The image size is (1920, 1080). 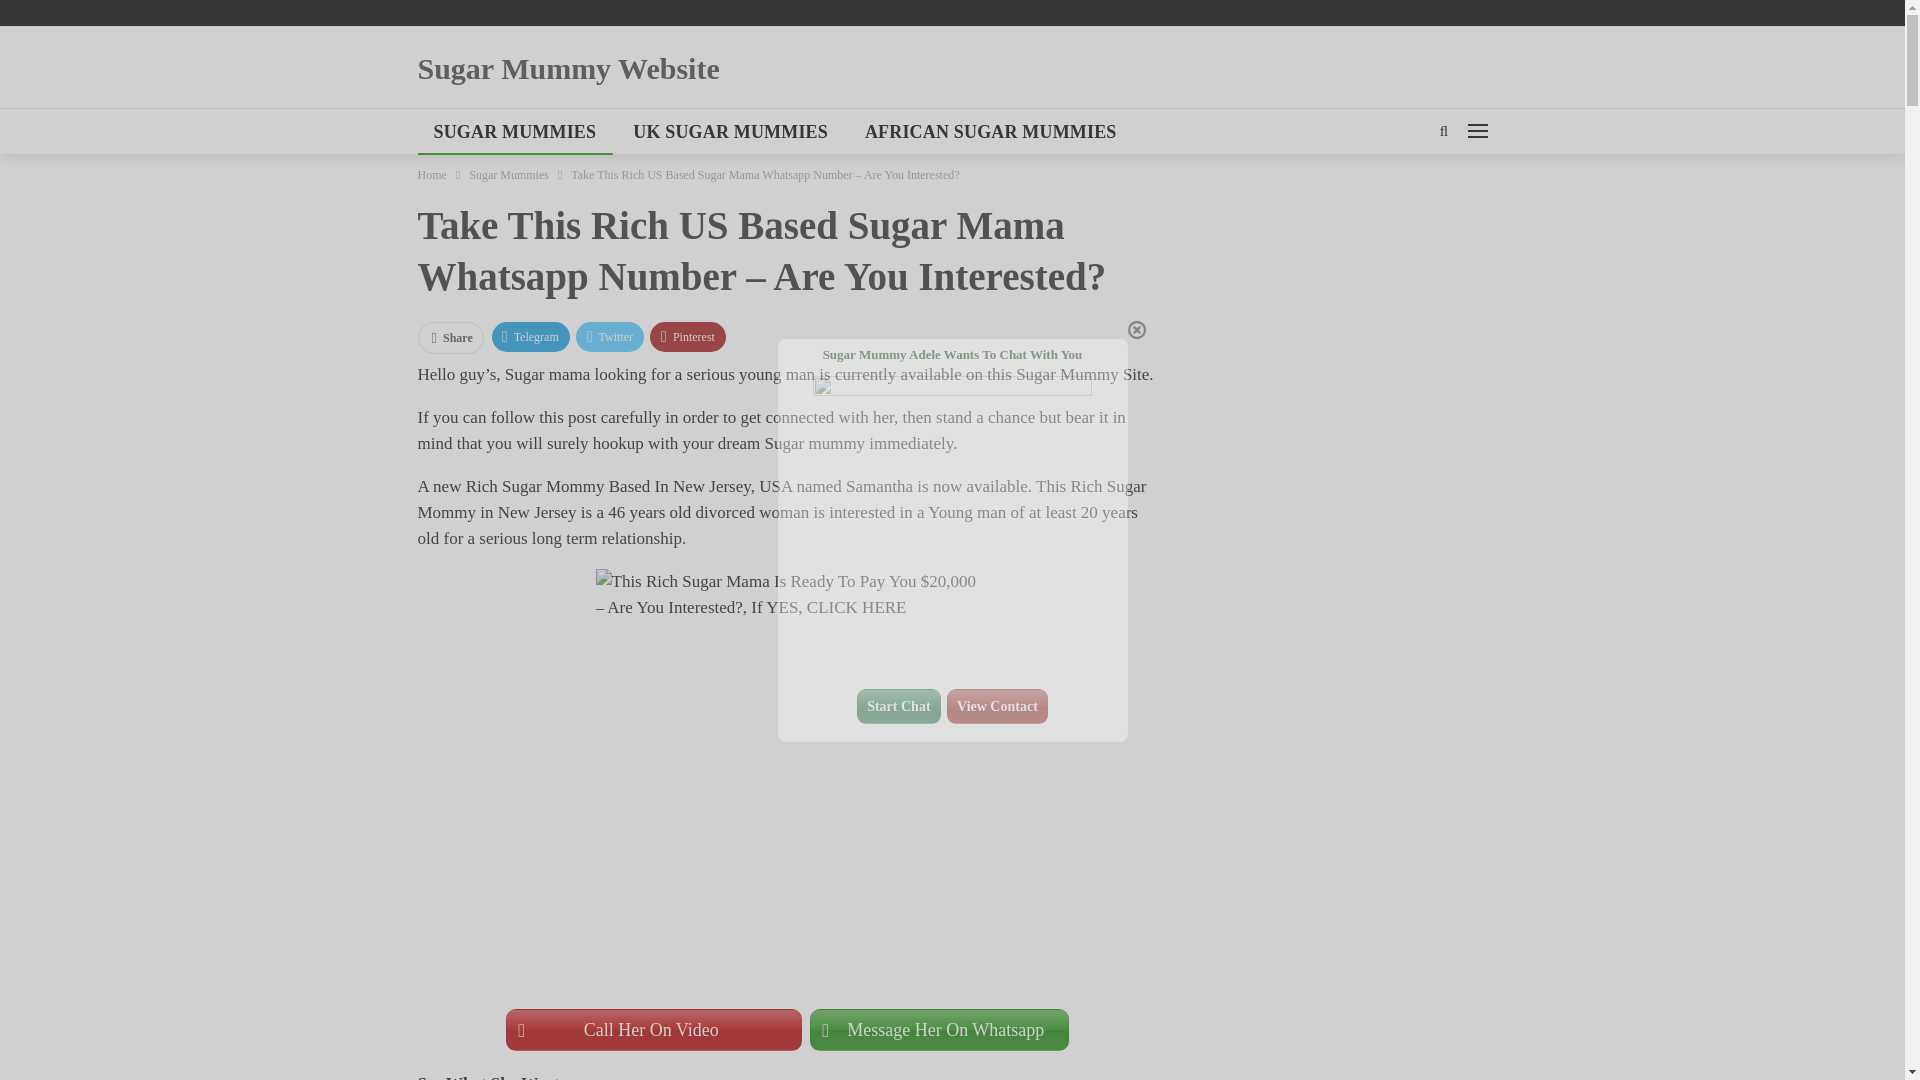 What do you see at coordinates (610, 336) in the screenshot?
I see `Twitter` at bounding box center [610, 336].